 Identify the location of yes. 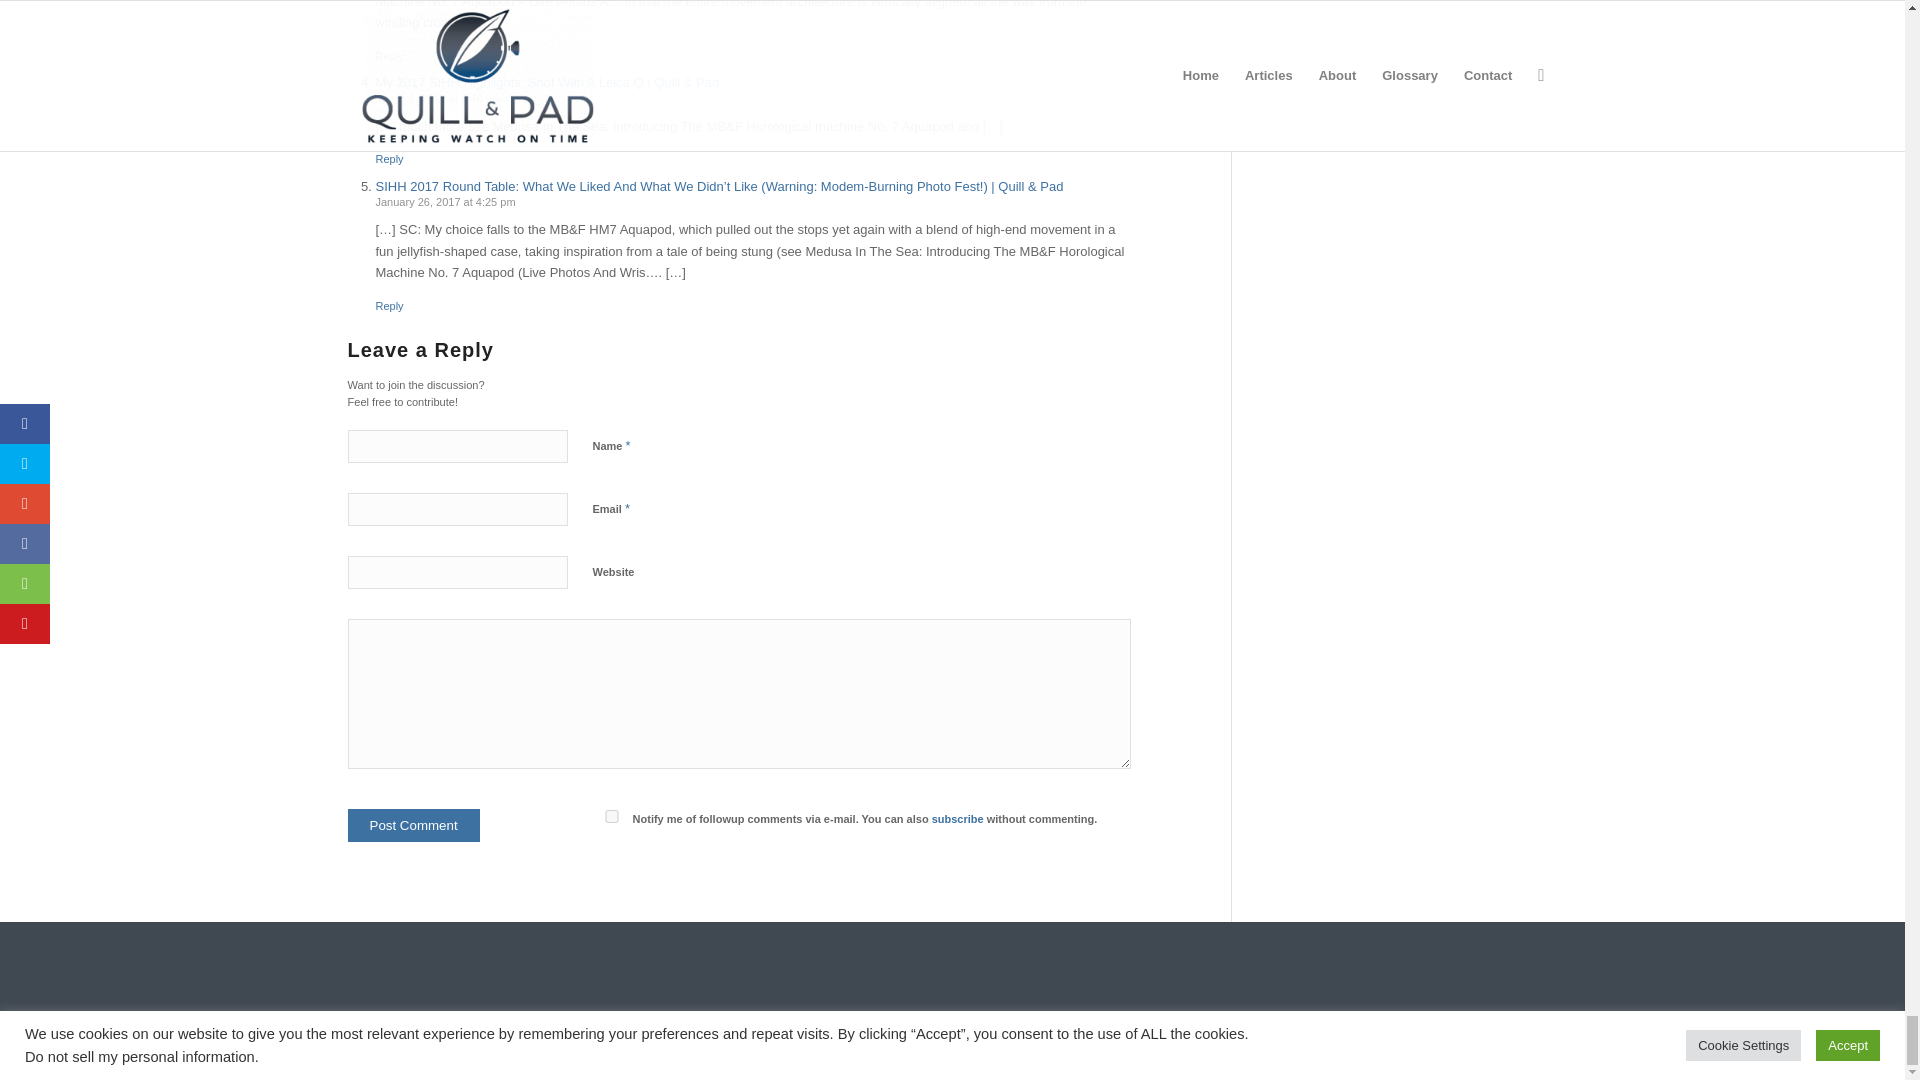
(610, 816).